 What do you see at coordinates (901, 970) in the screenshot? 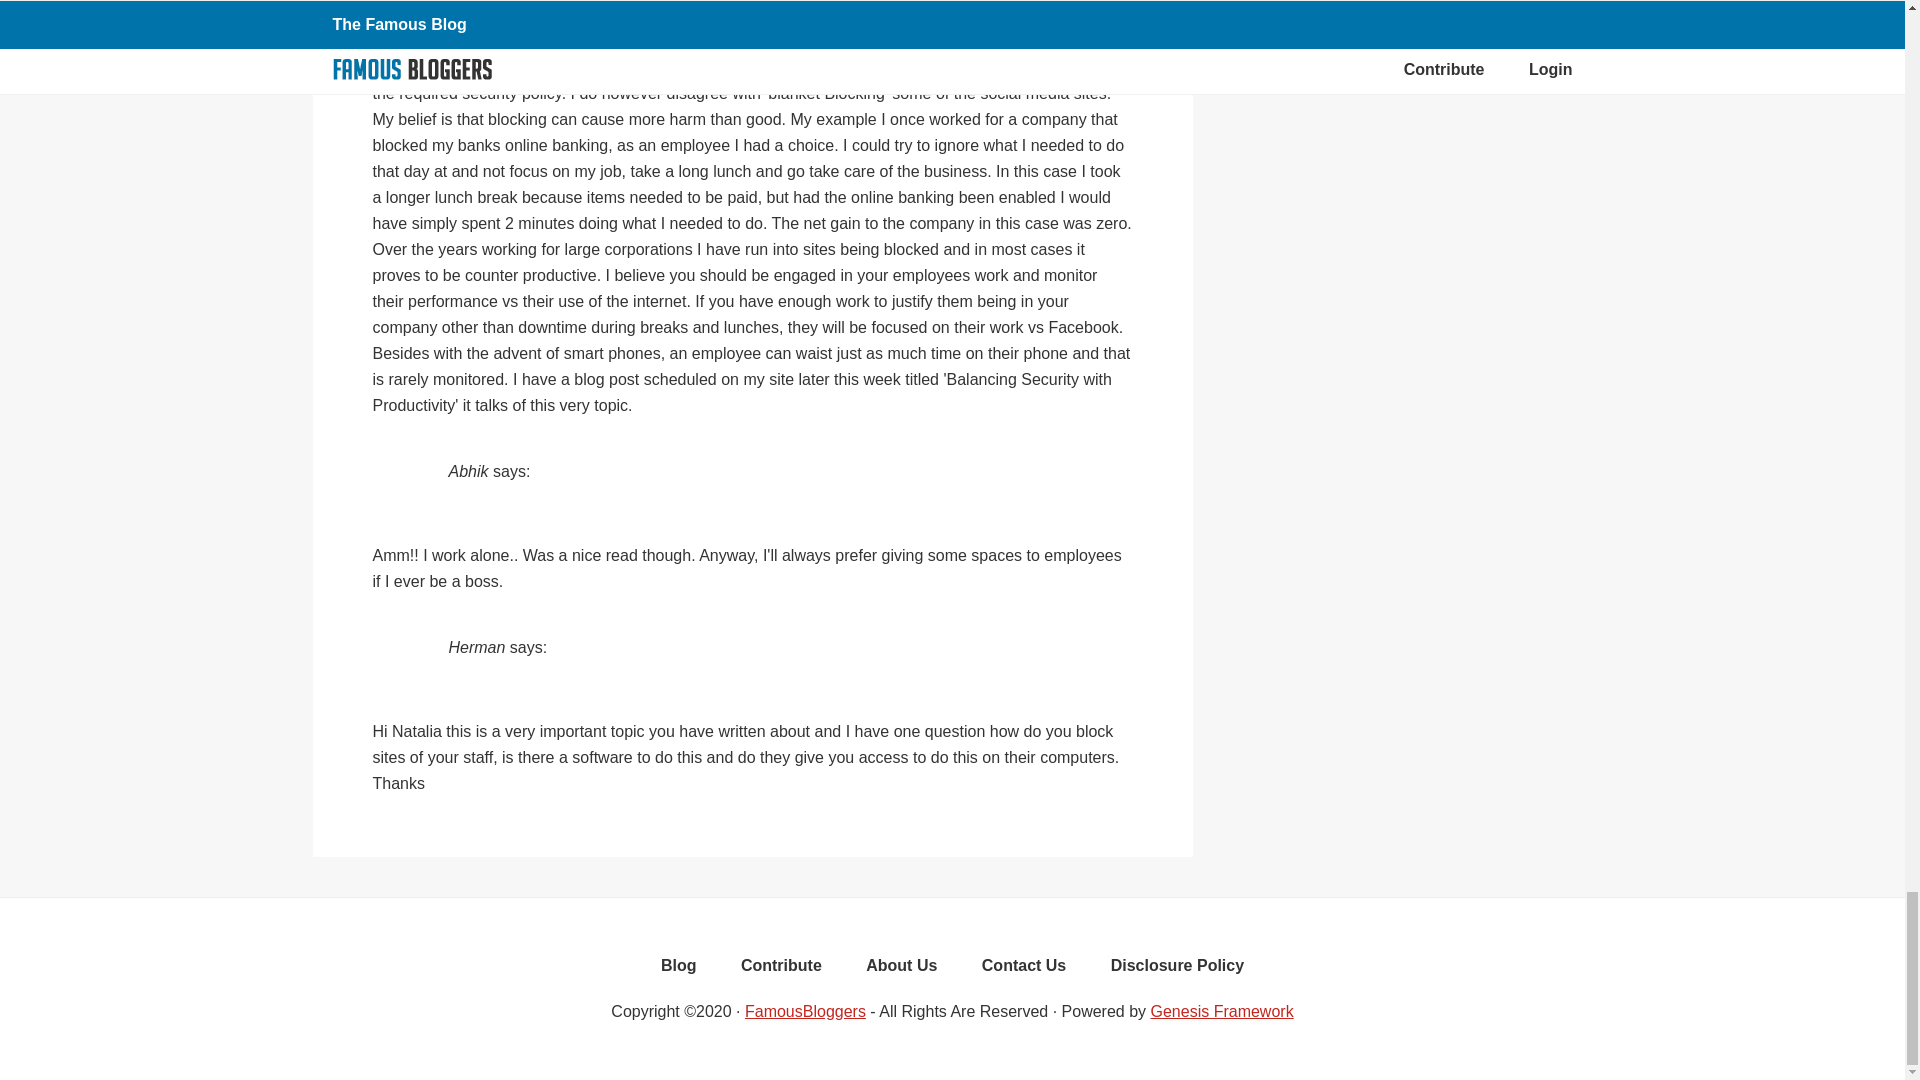
I see `About Us` at bounding box center [901, 970].